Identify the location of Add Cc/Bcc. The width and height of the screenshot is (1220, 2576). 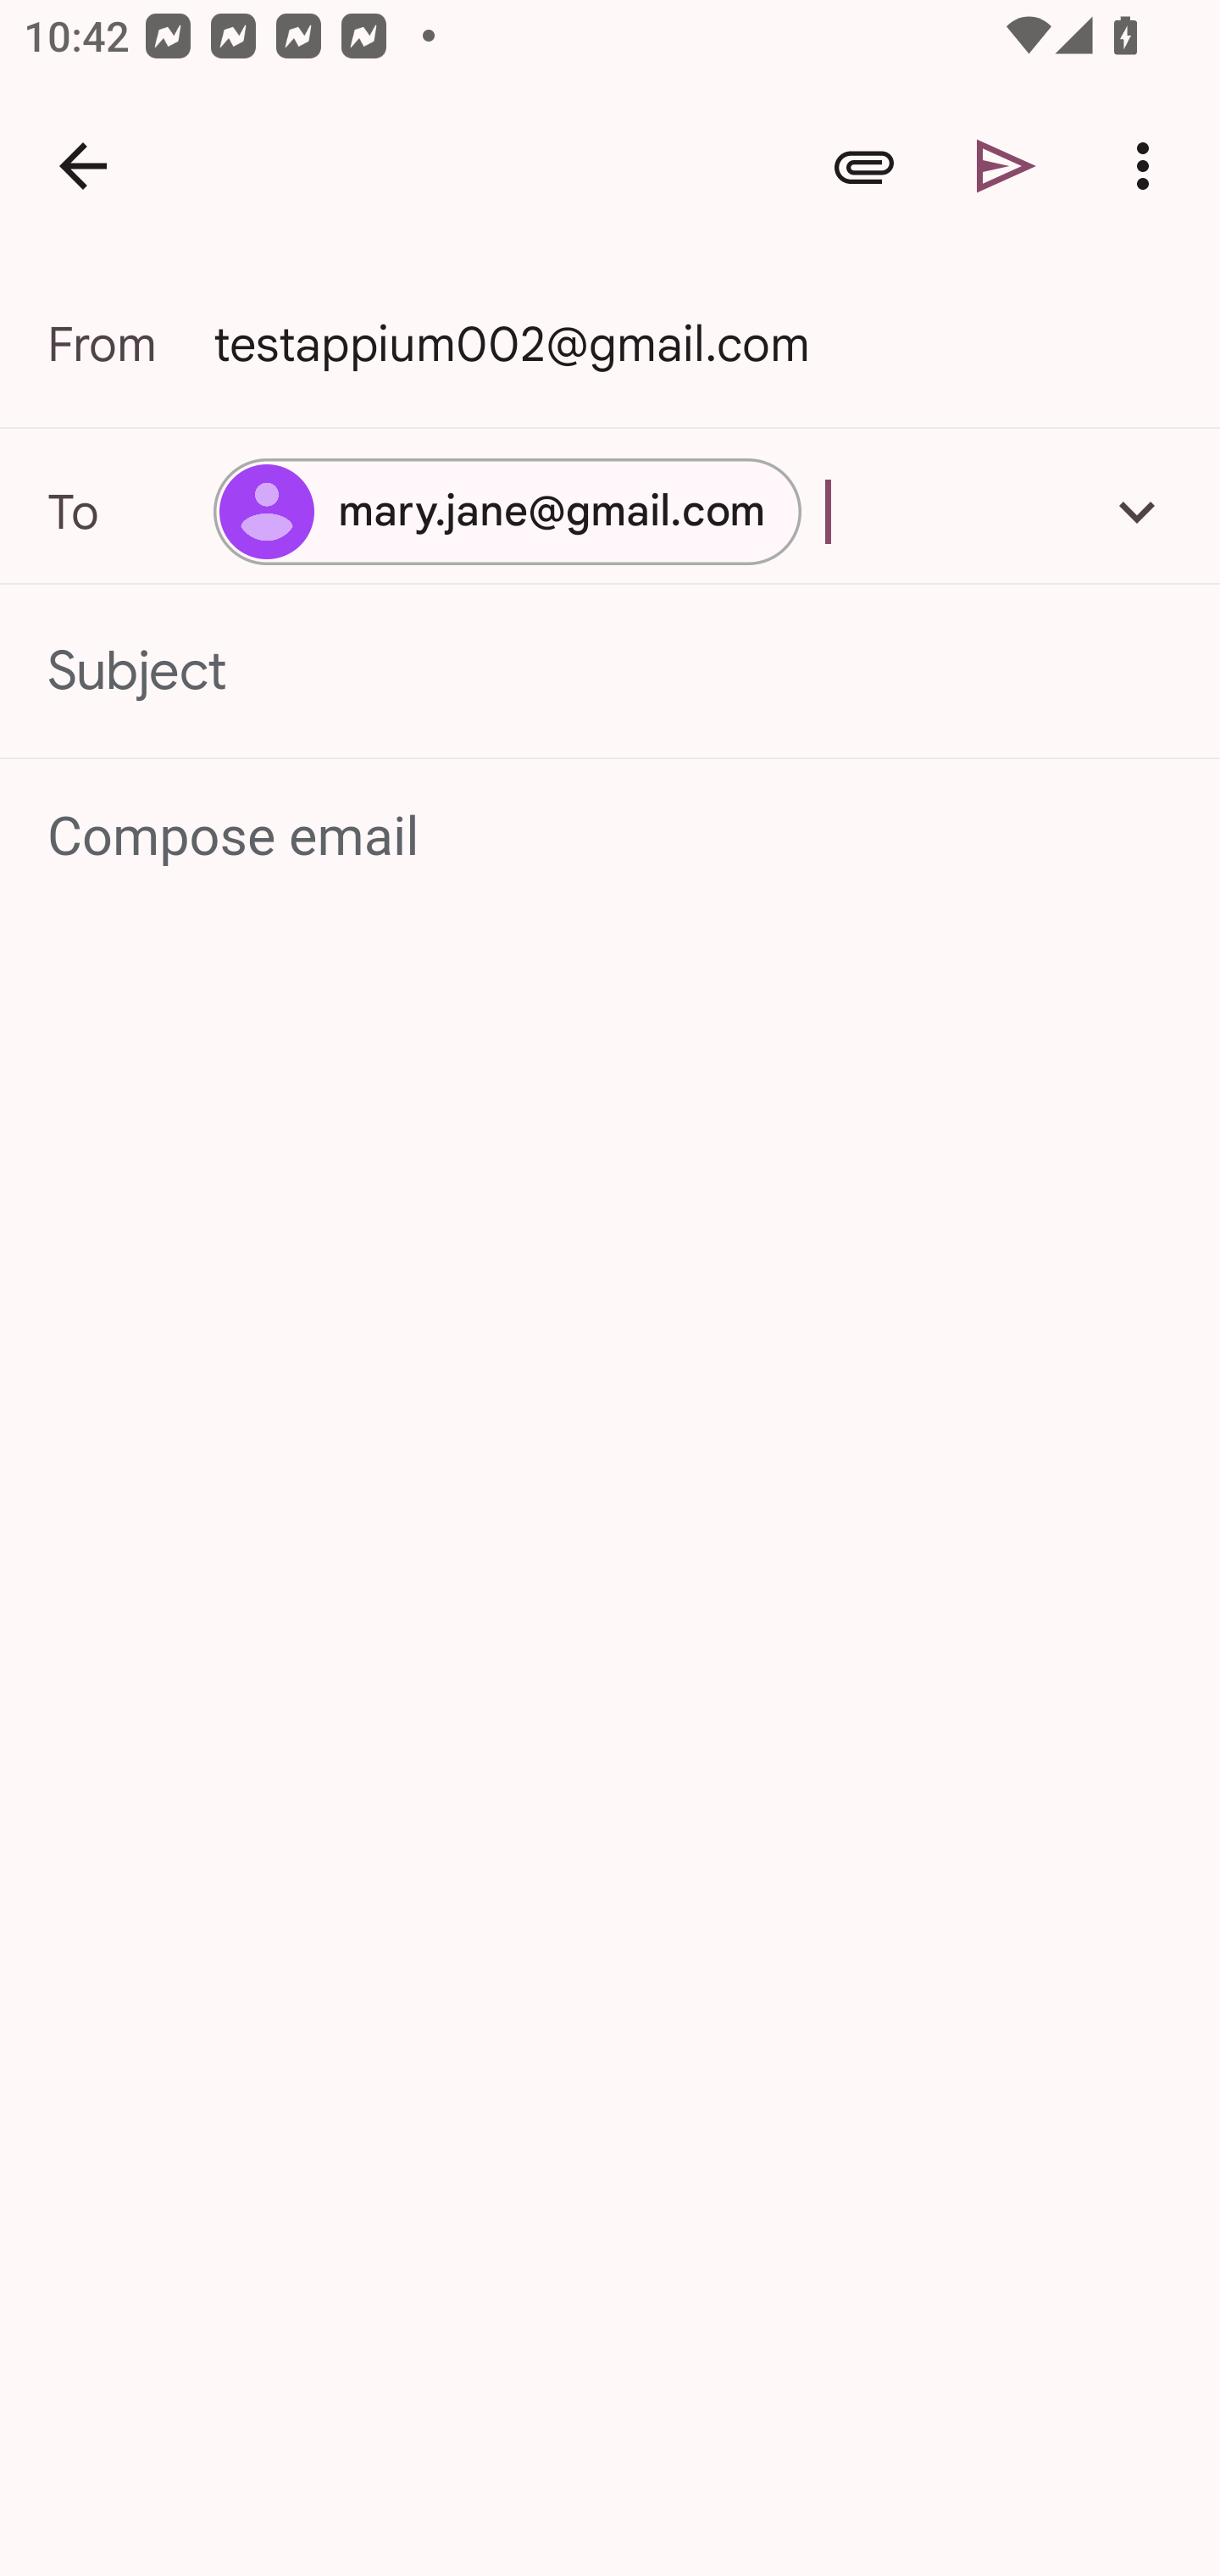
(1137, 511).